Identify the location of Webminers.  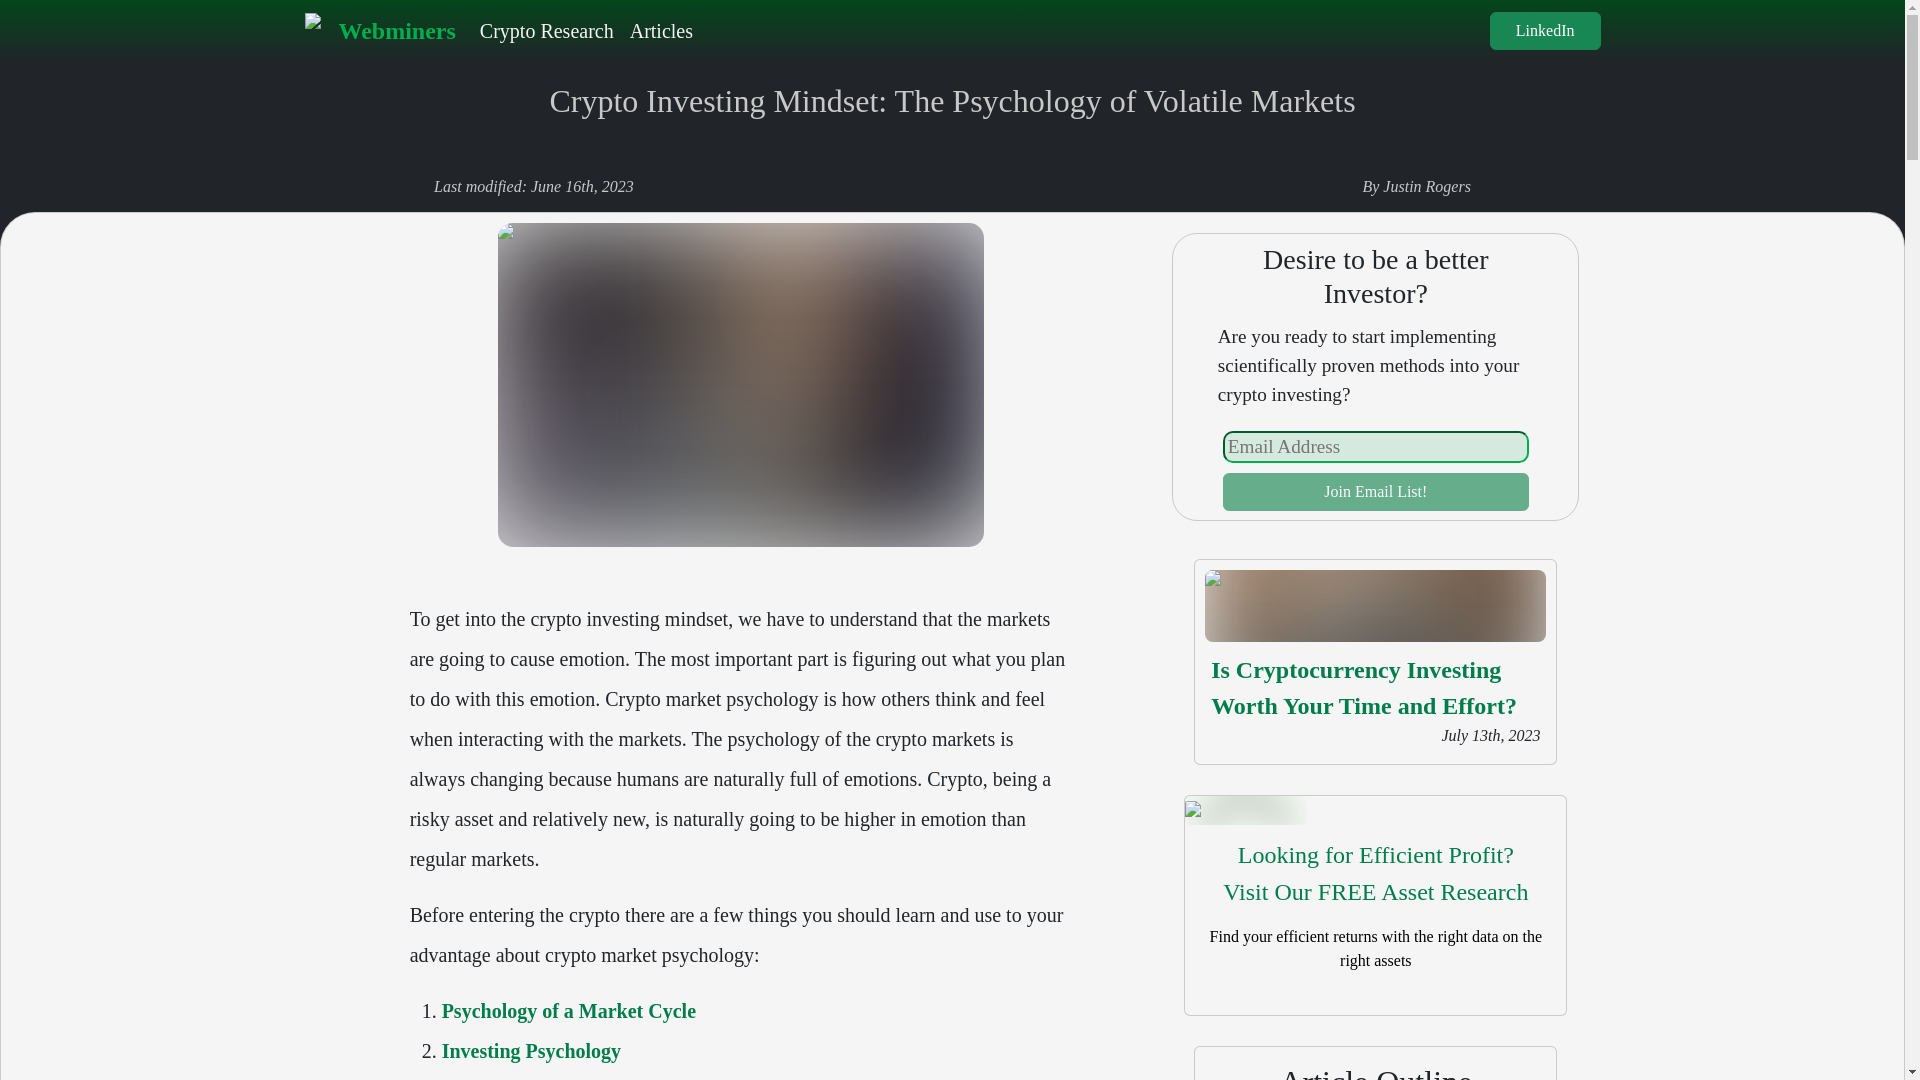
(530, 1050).